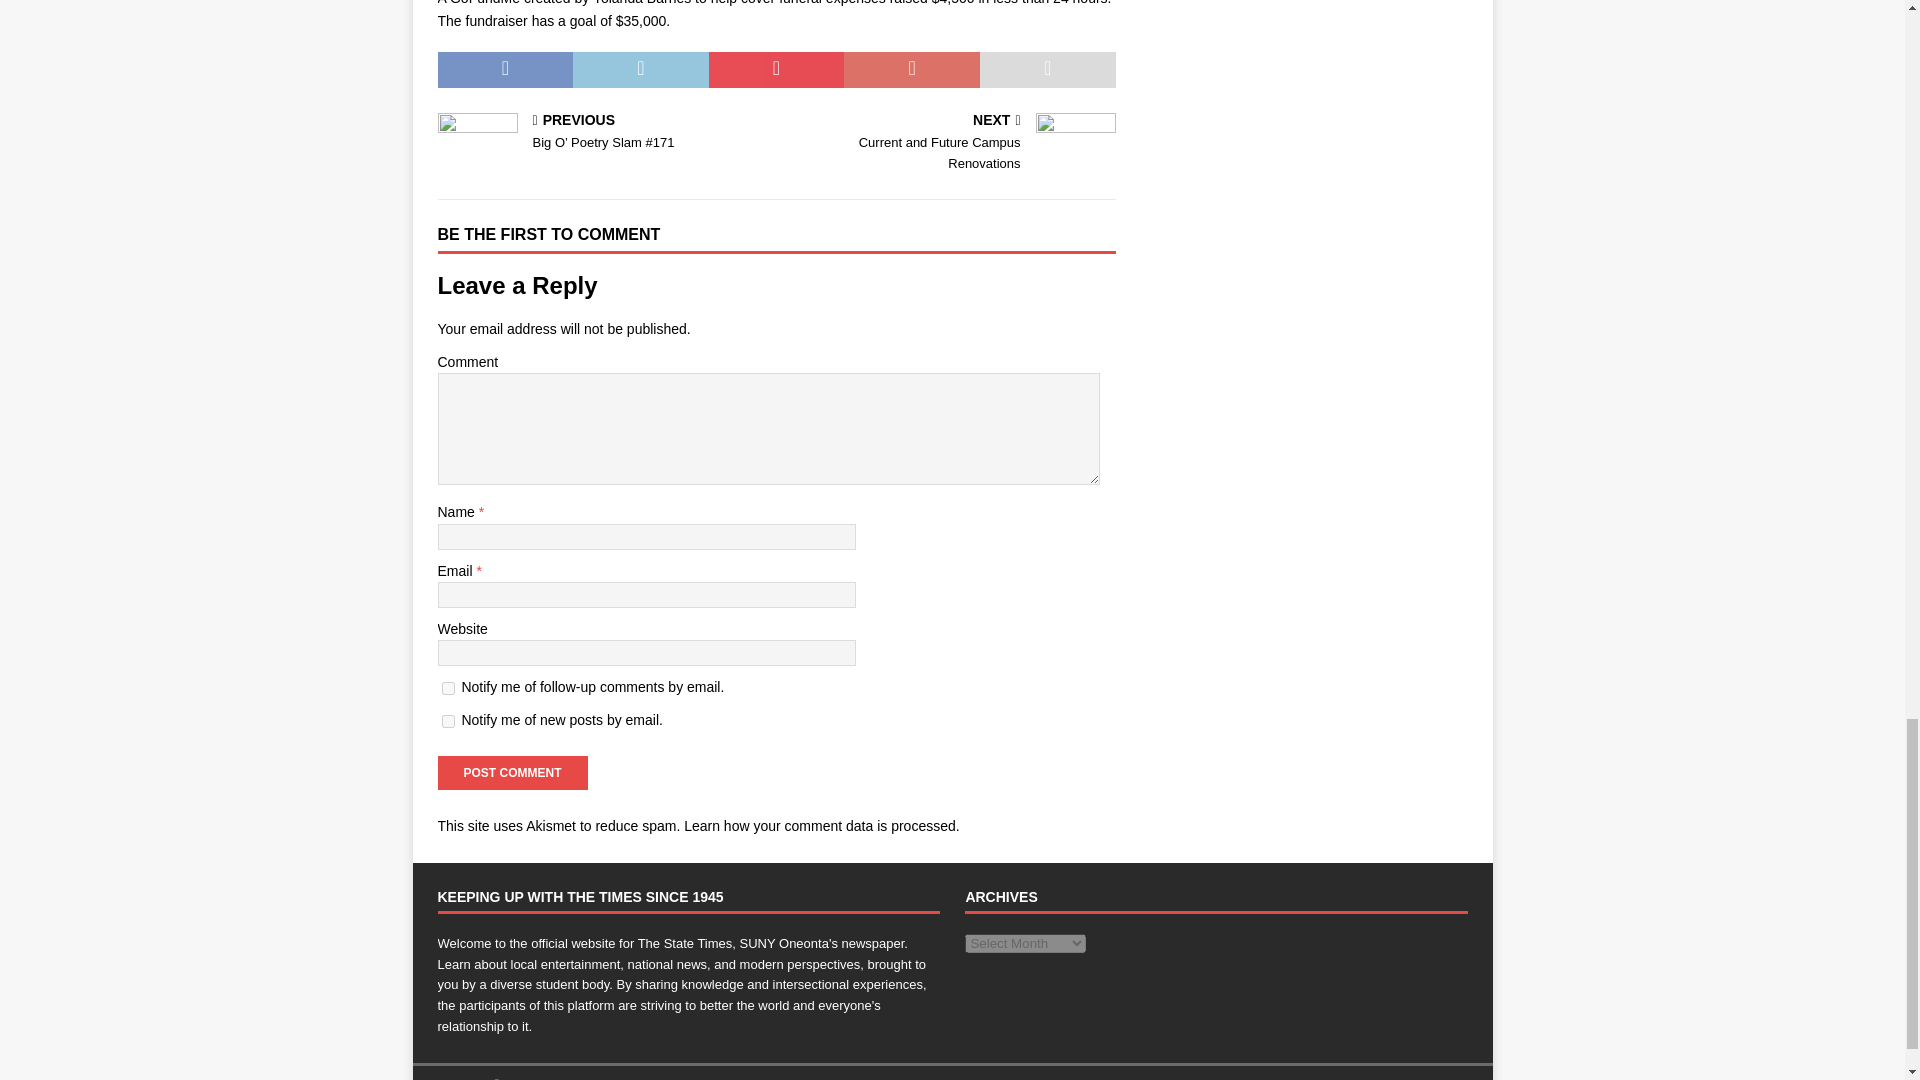  What do you see at coordinates (512, 772) in the screenshot?
I see `Post Comment` at bounding box center [512, 772].